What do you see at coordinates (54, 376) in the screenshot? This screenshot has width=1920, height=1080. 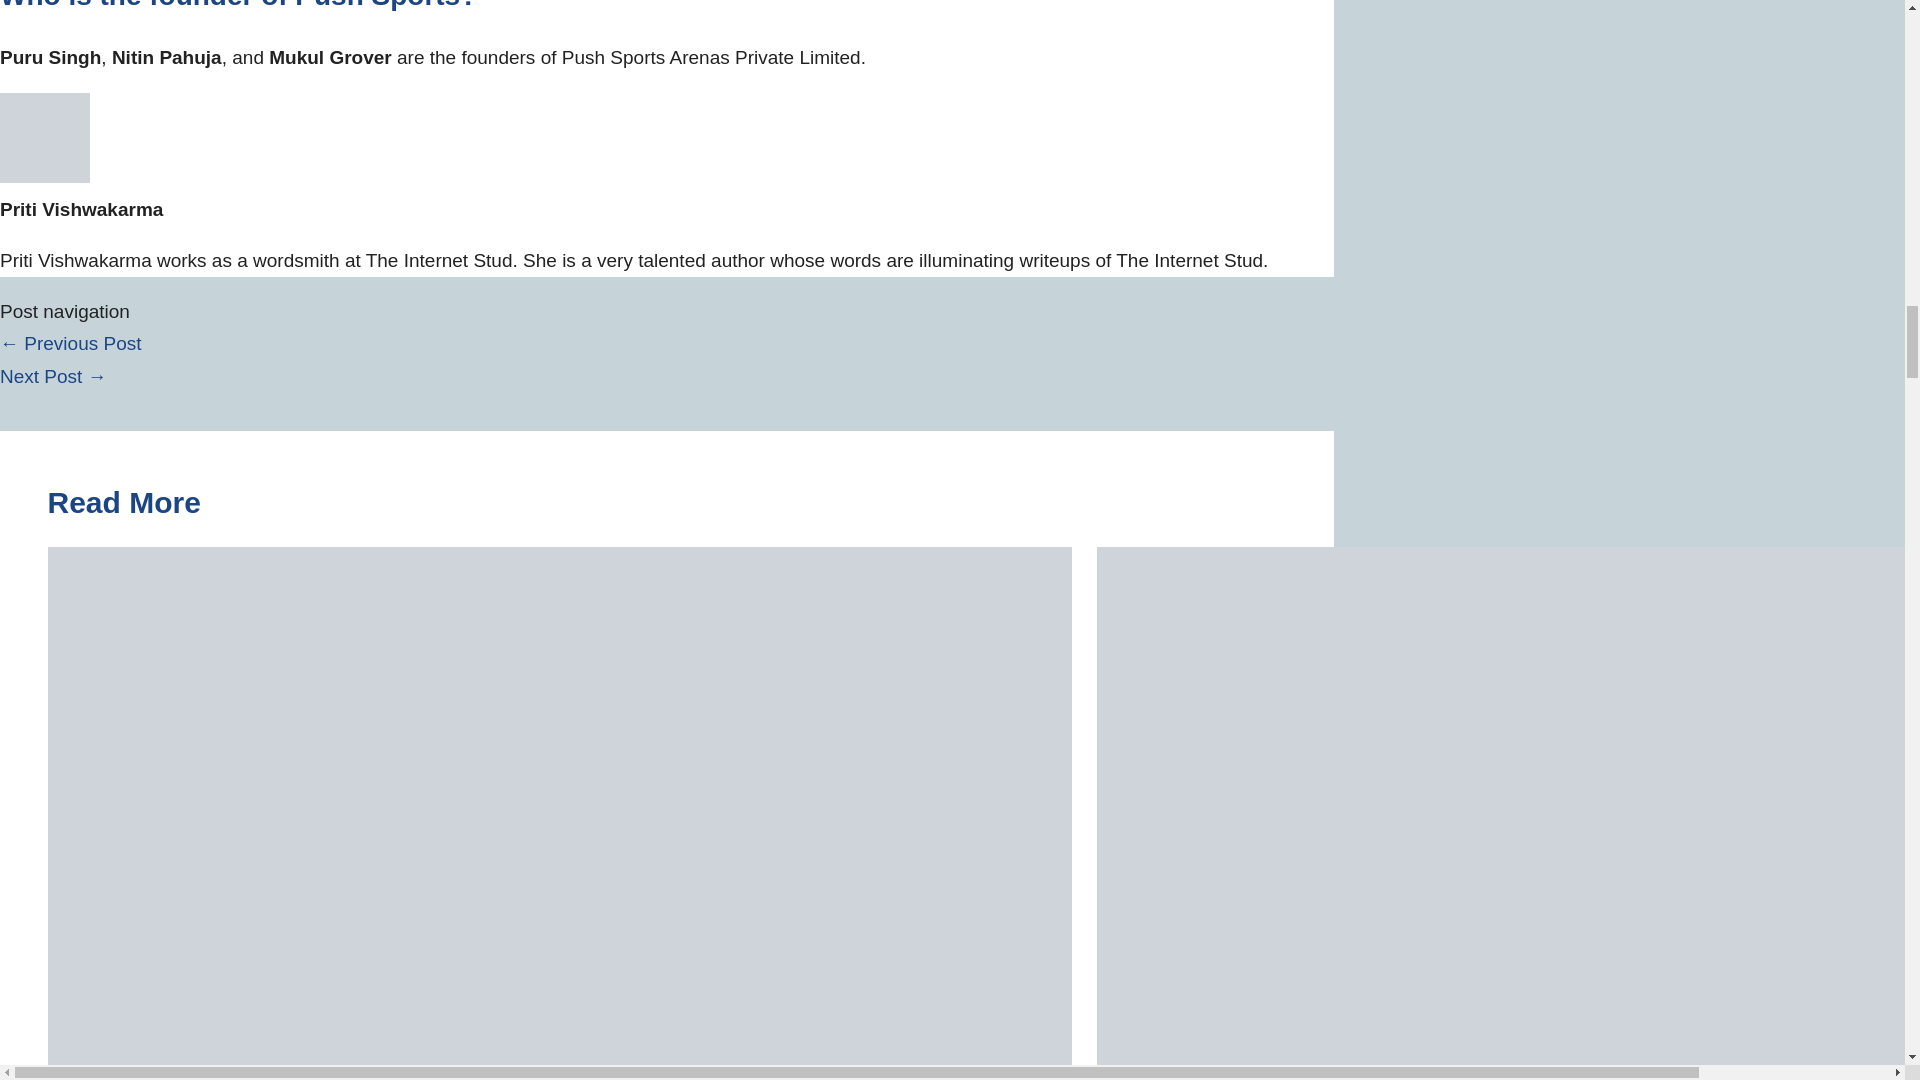 I see `ORBO Shark Tank India Season 3 - AI Beauty Tech Solution` at bounding box center [54, 376].